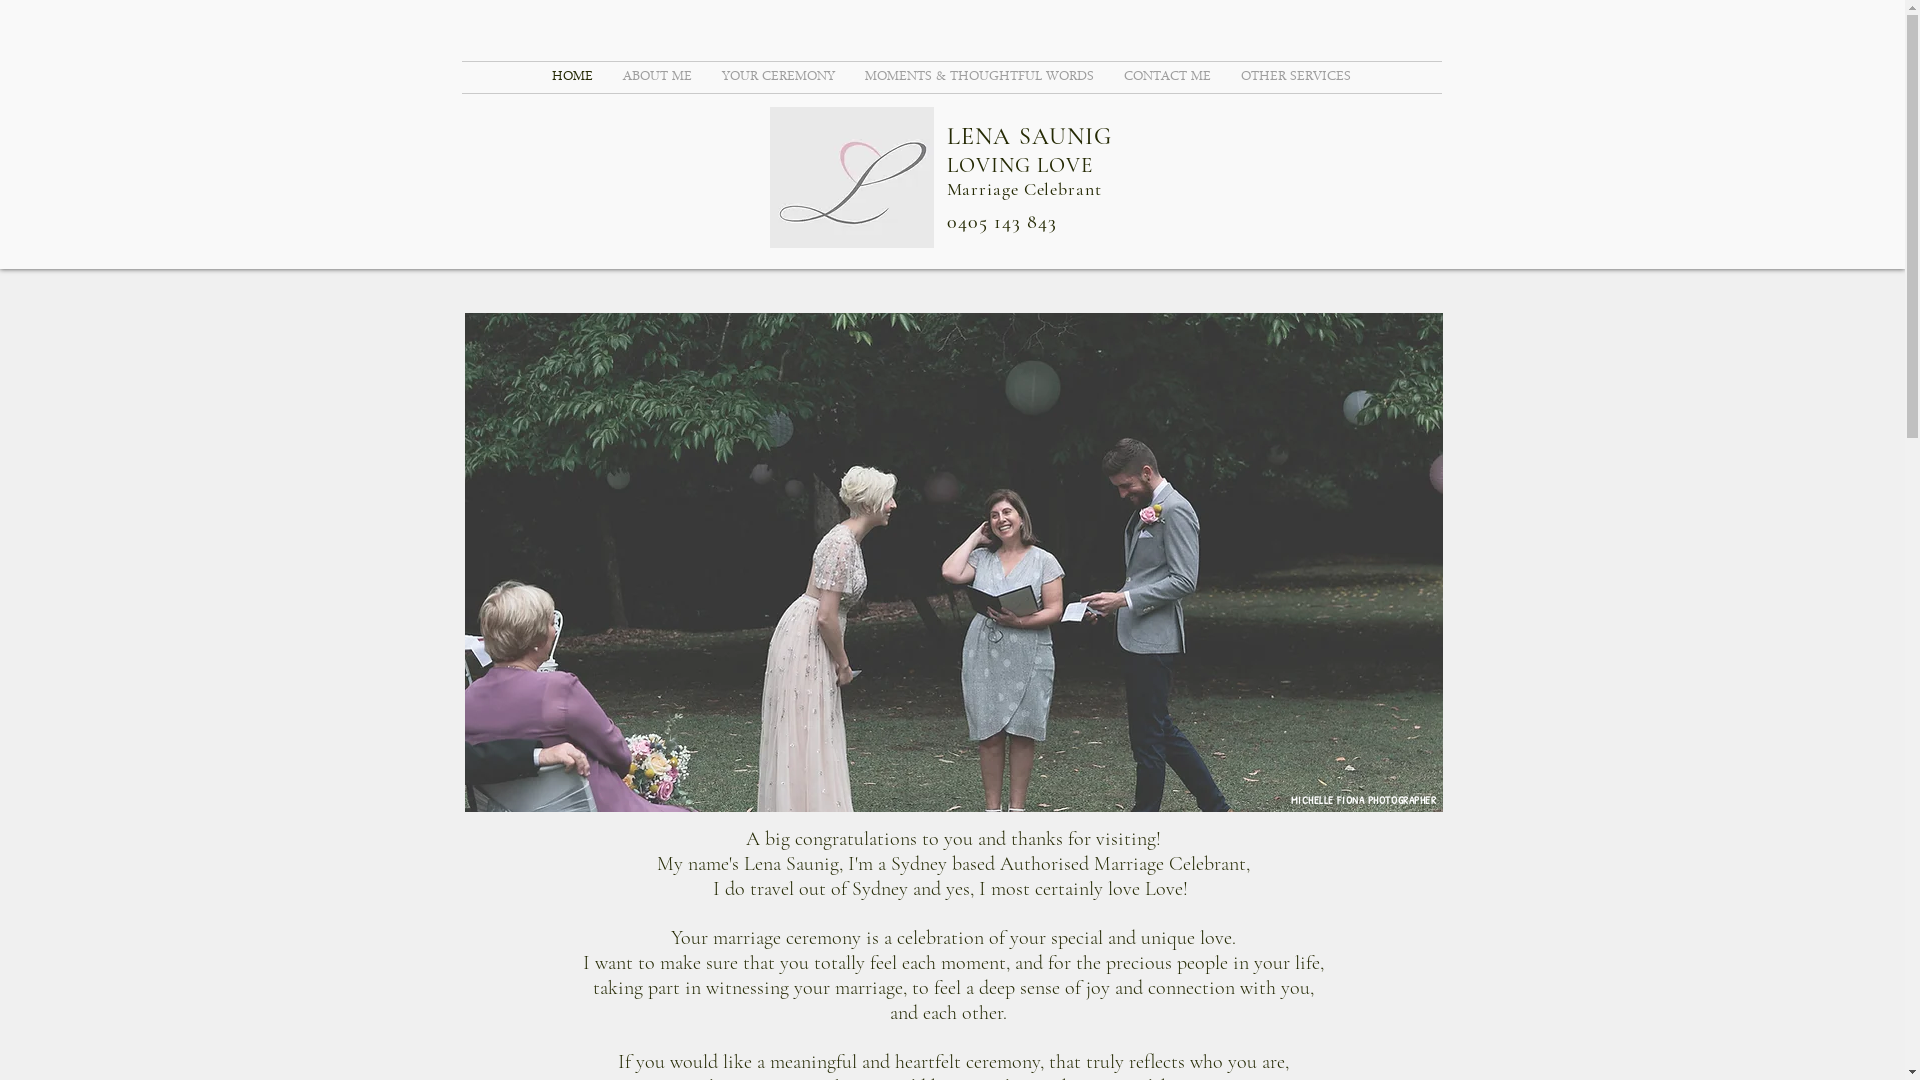 This screenshot has width=1920, height=1080. What do you see at coordinates (572, 78) in the screenshot?
I see `HOME` at bounding box center [572, 78].